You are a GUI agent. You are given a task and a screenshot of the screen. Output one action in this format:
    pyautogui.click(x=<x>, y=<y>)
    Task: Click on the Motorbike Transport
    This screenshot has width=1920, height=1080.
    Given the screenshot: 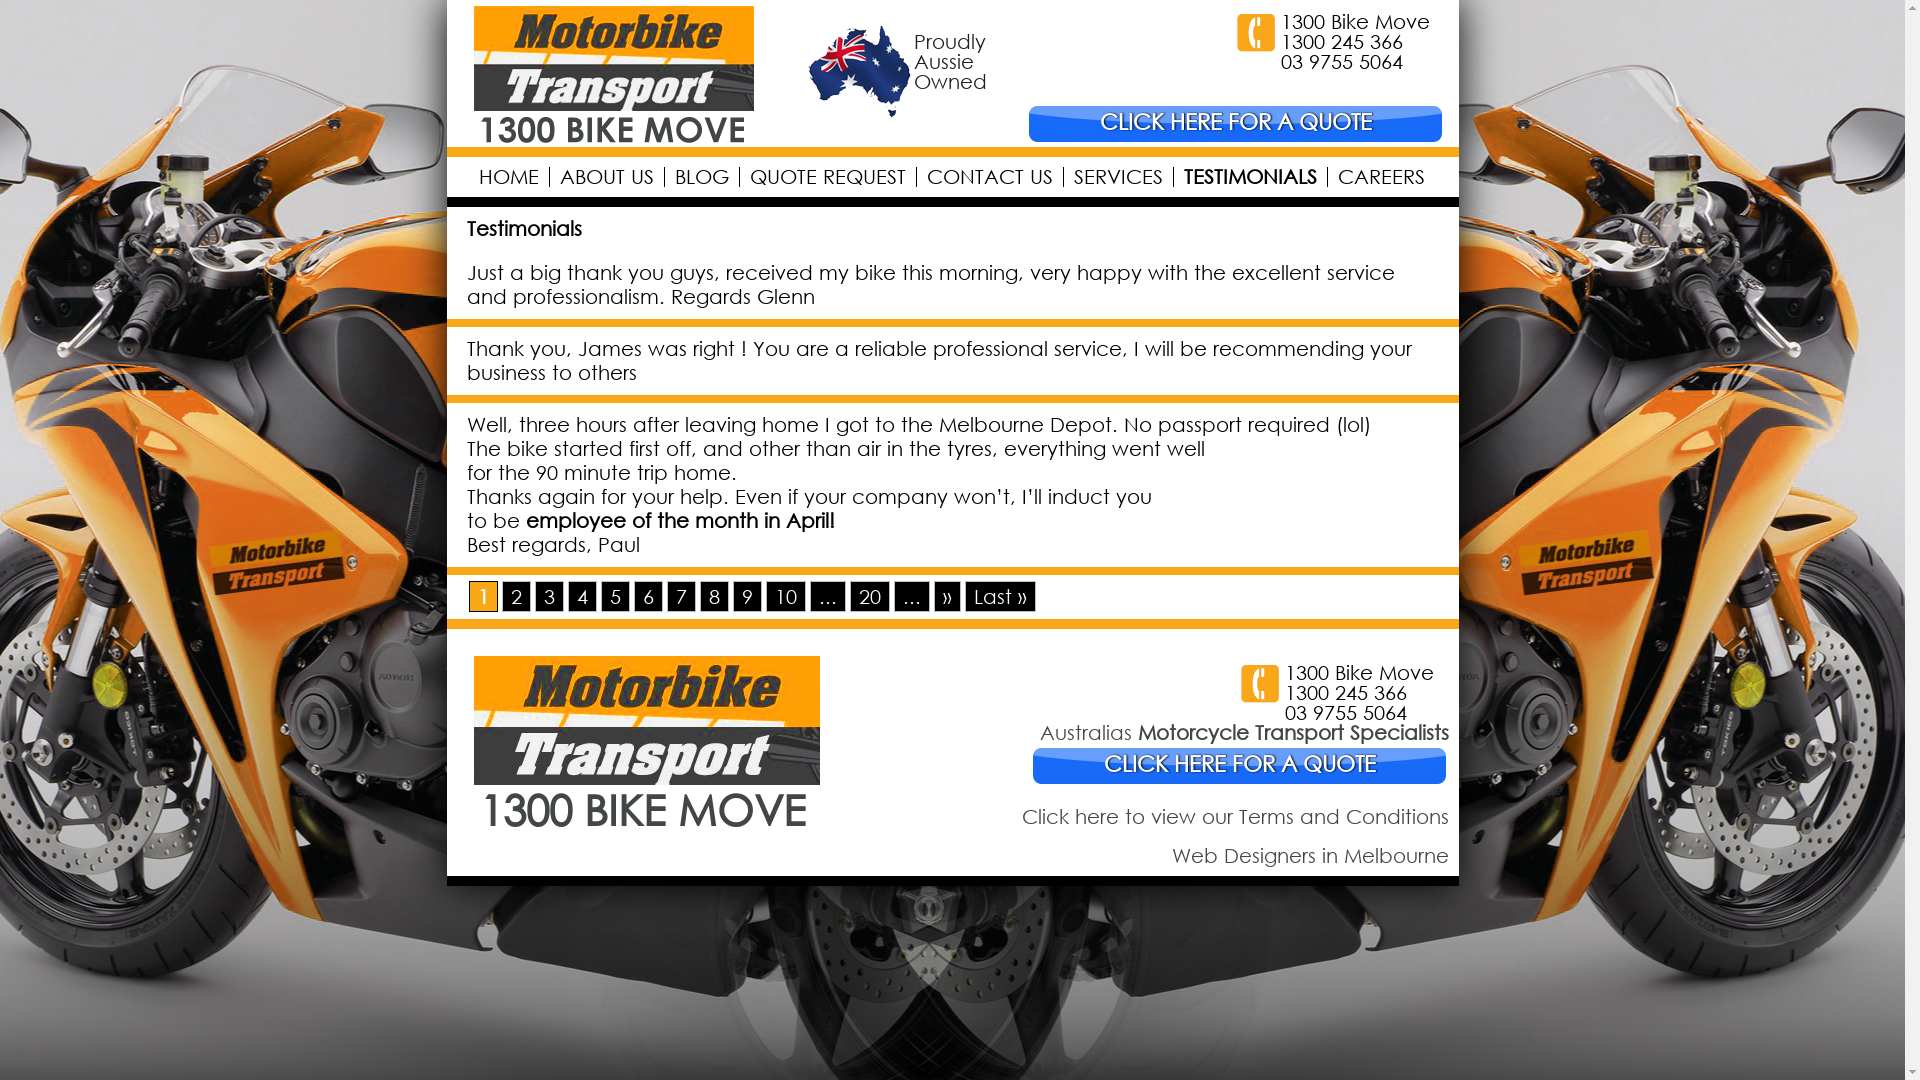 What is the action you would take?
    pyautogui.click(x=616, y=136)
    